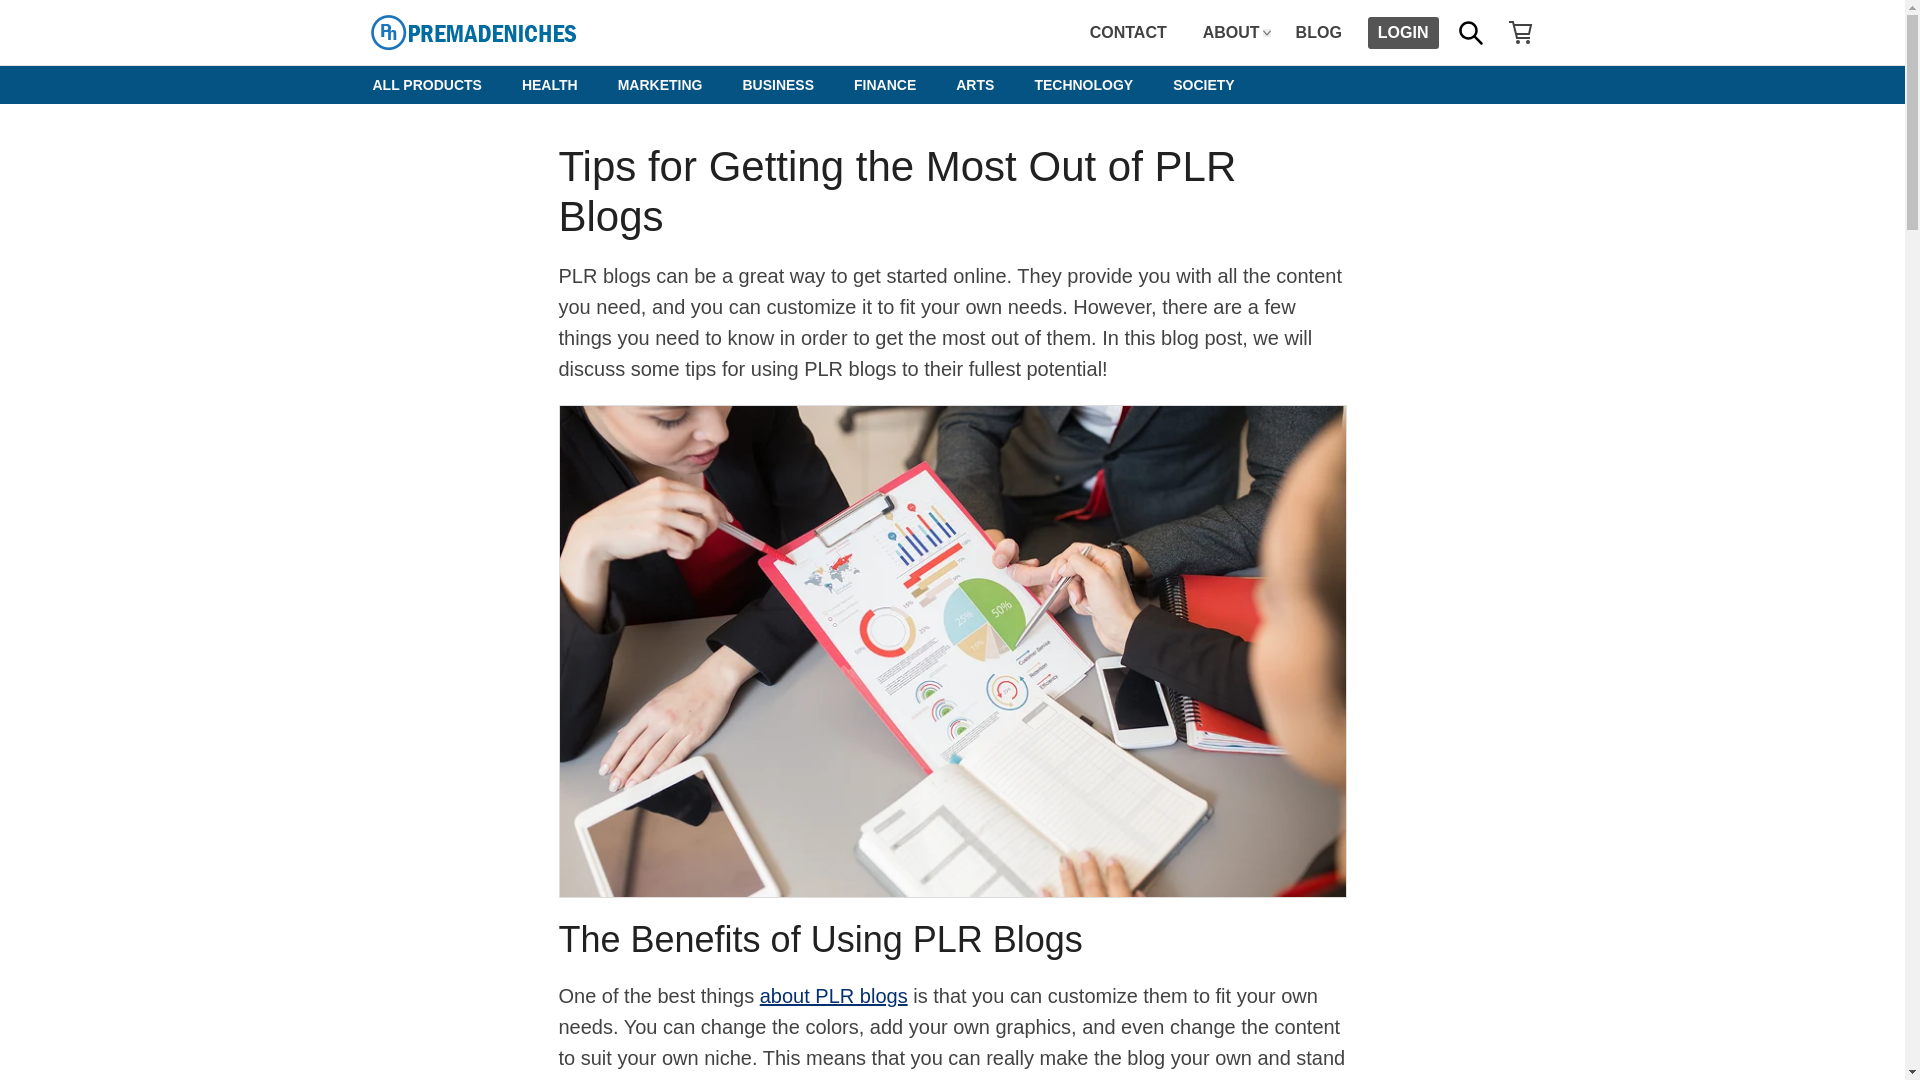 Image resolution: width=1920 pixels, height=1080 pixels. What do you see at coordinates (1231, 32) in the screenshot?
I see `ABOUT` at bounding box center [1231, 32].